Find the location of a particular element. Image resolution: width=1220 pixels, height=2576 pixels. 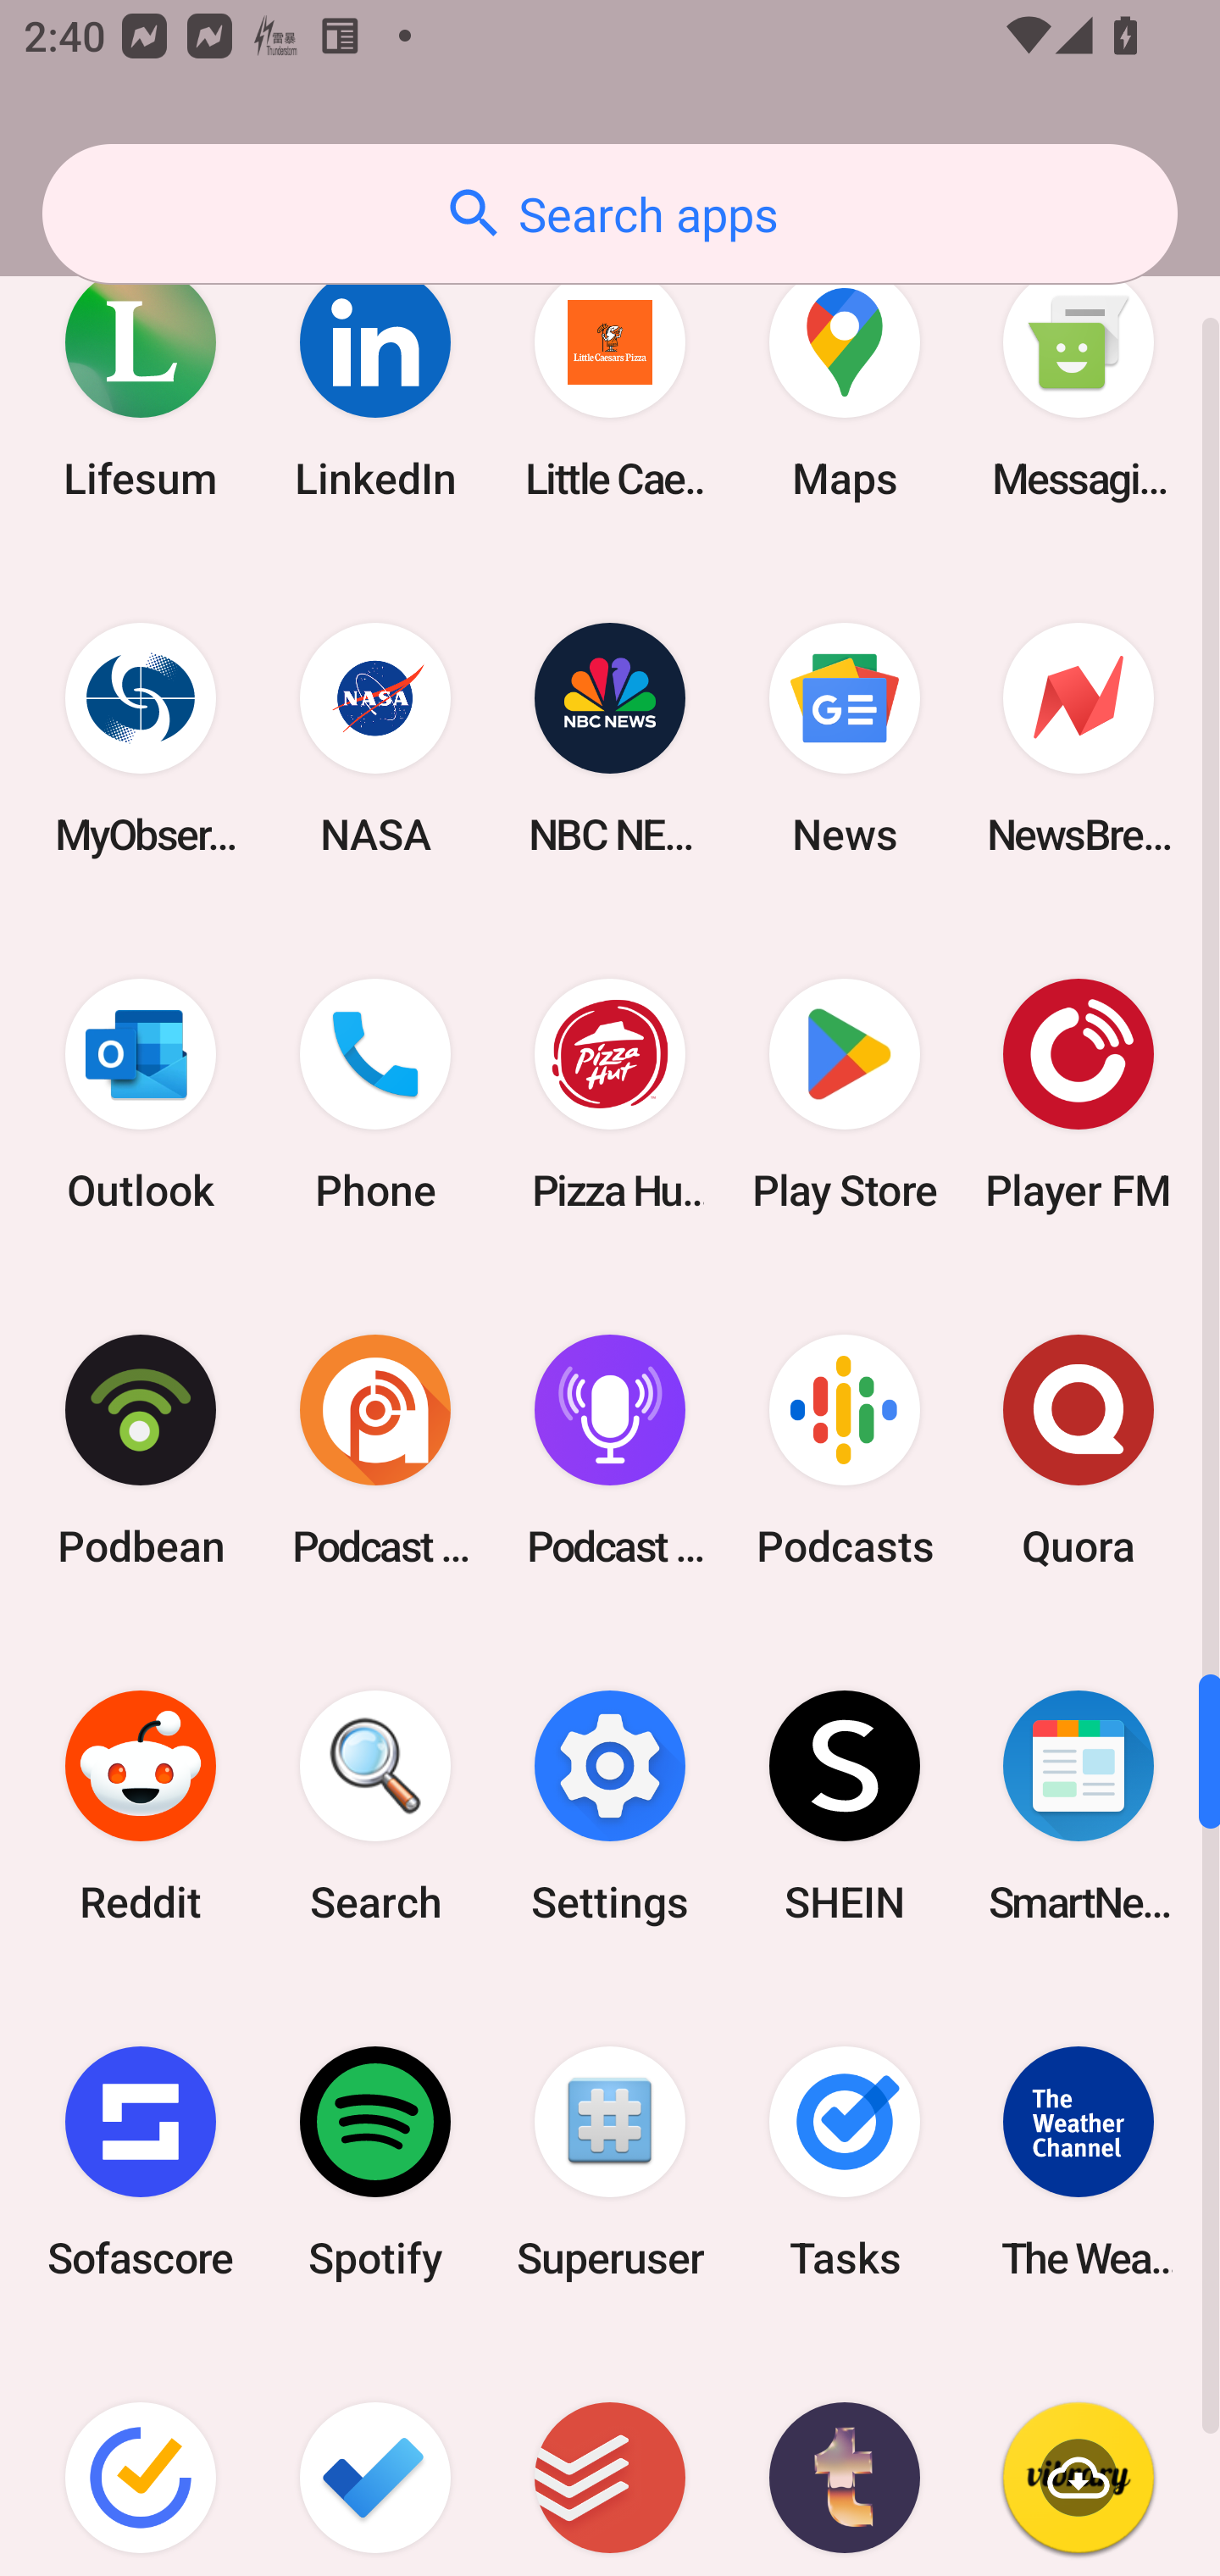

Player FM is located at coordinates (1079, 1095).